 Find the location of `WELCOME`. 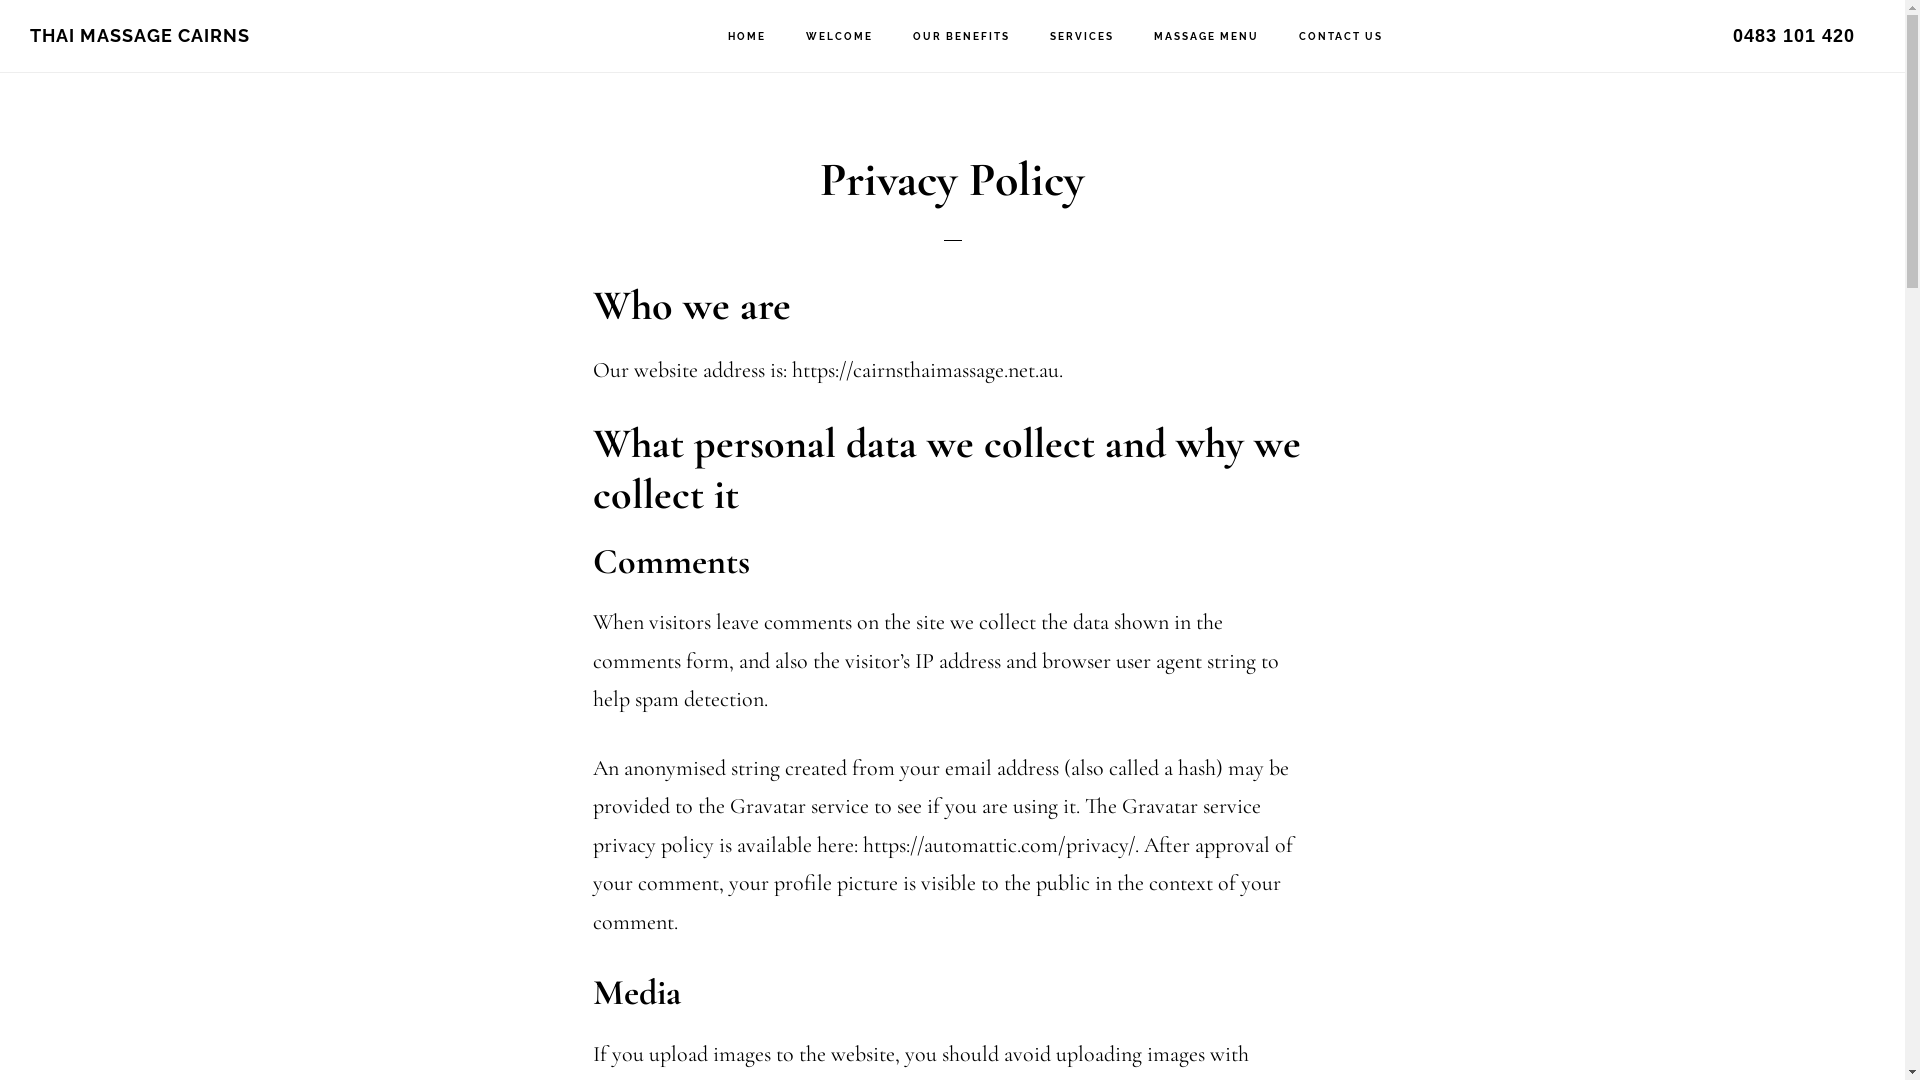

WELCOME is located at coordinates (840, 37).